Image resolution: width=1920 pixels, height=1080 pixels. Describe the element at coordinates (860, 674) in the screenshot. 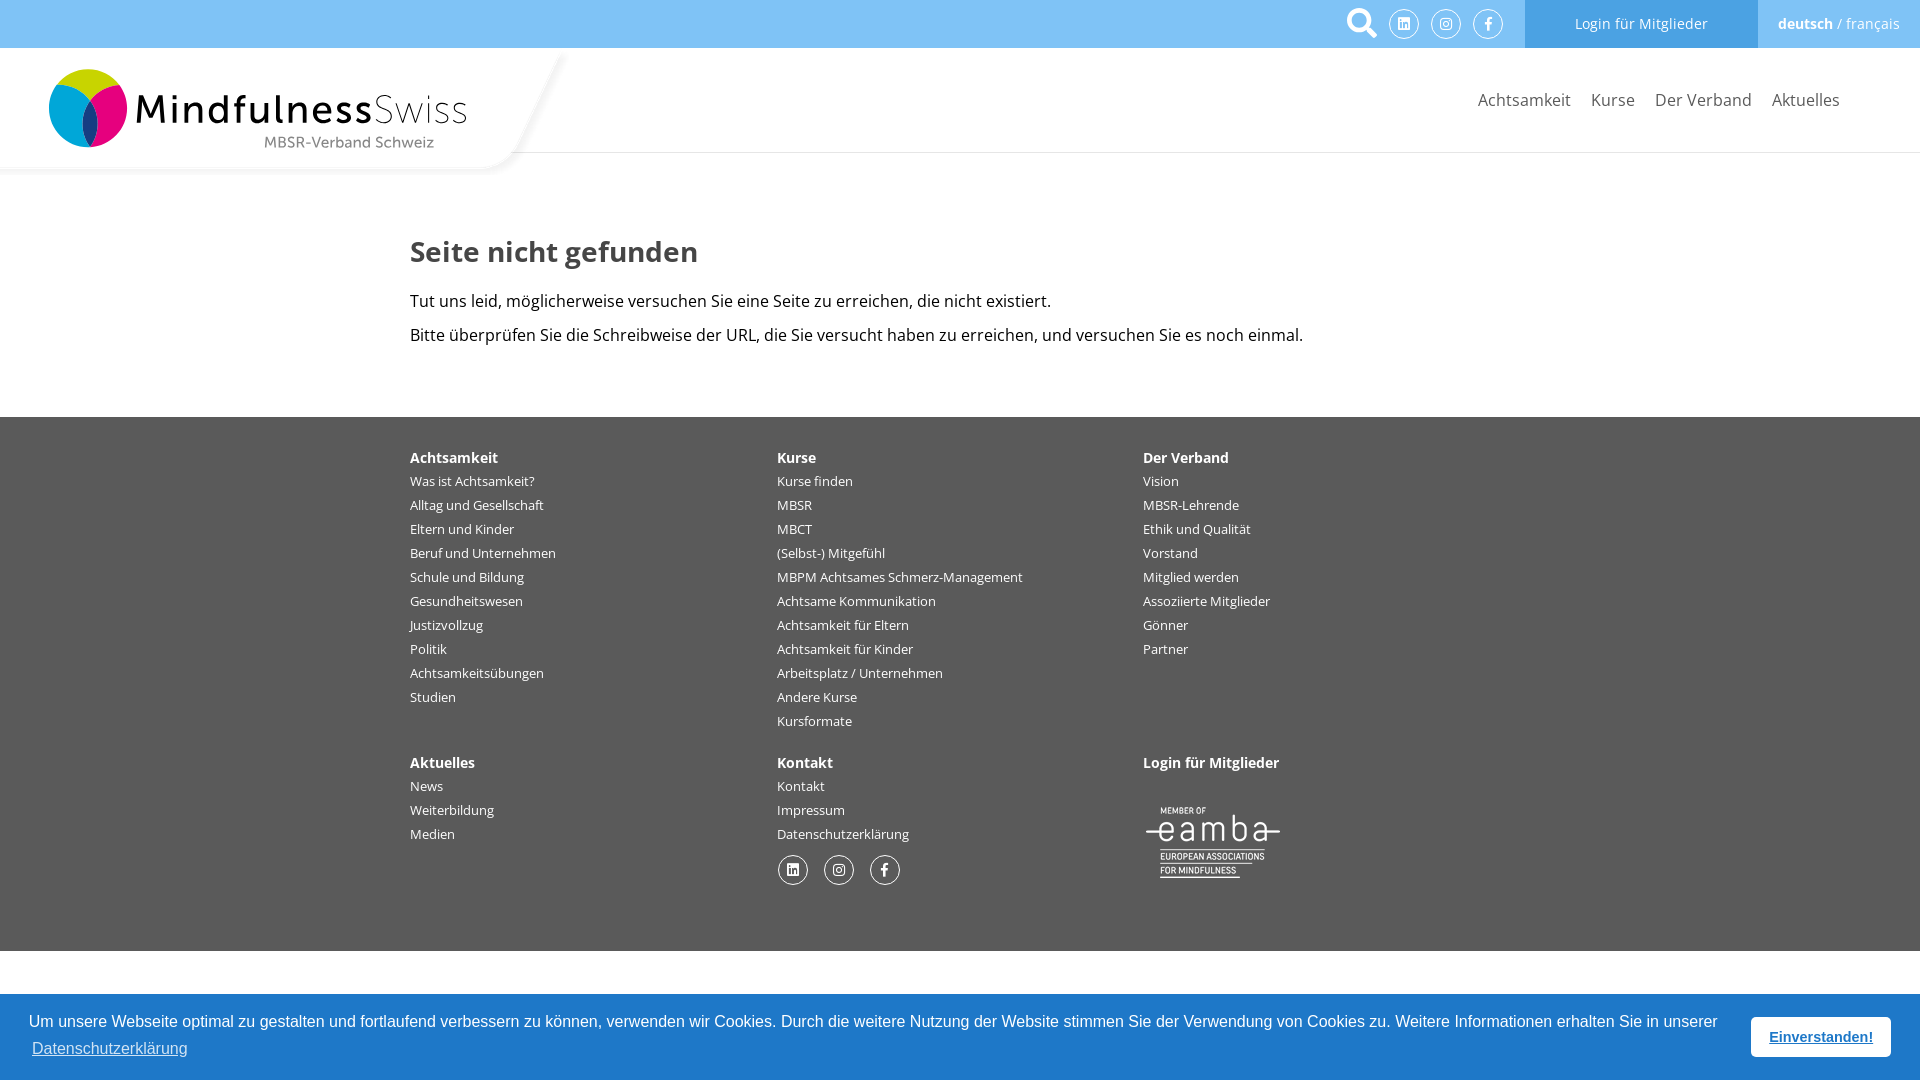

I see `Arbeitsplatz / Unternehmen` at that location.